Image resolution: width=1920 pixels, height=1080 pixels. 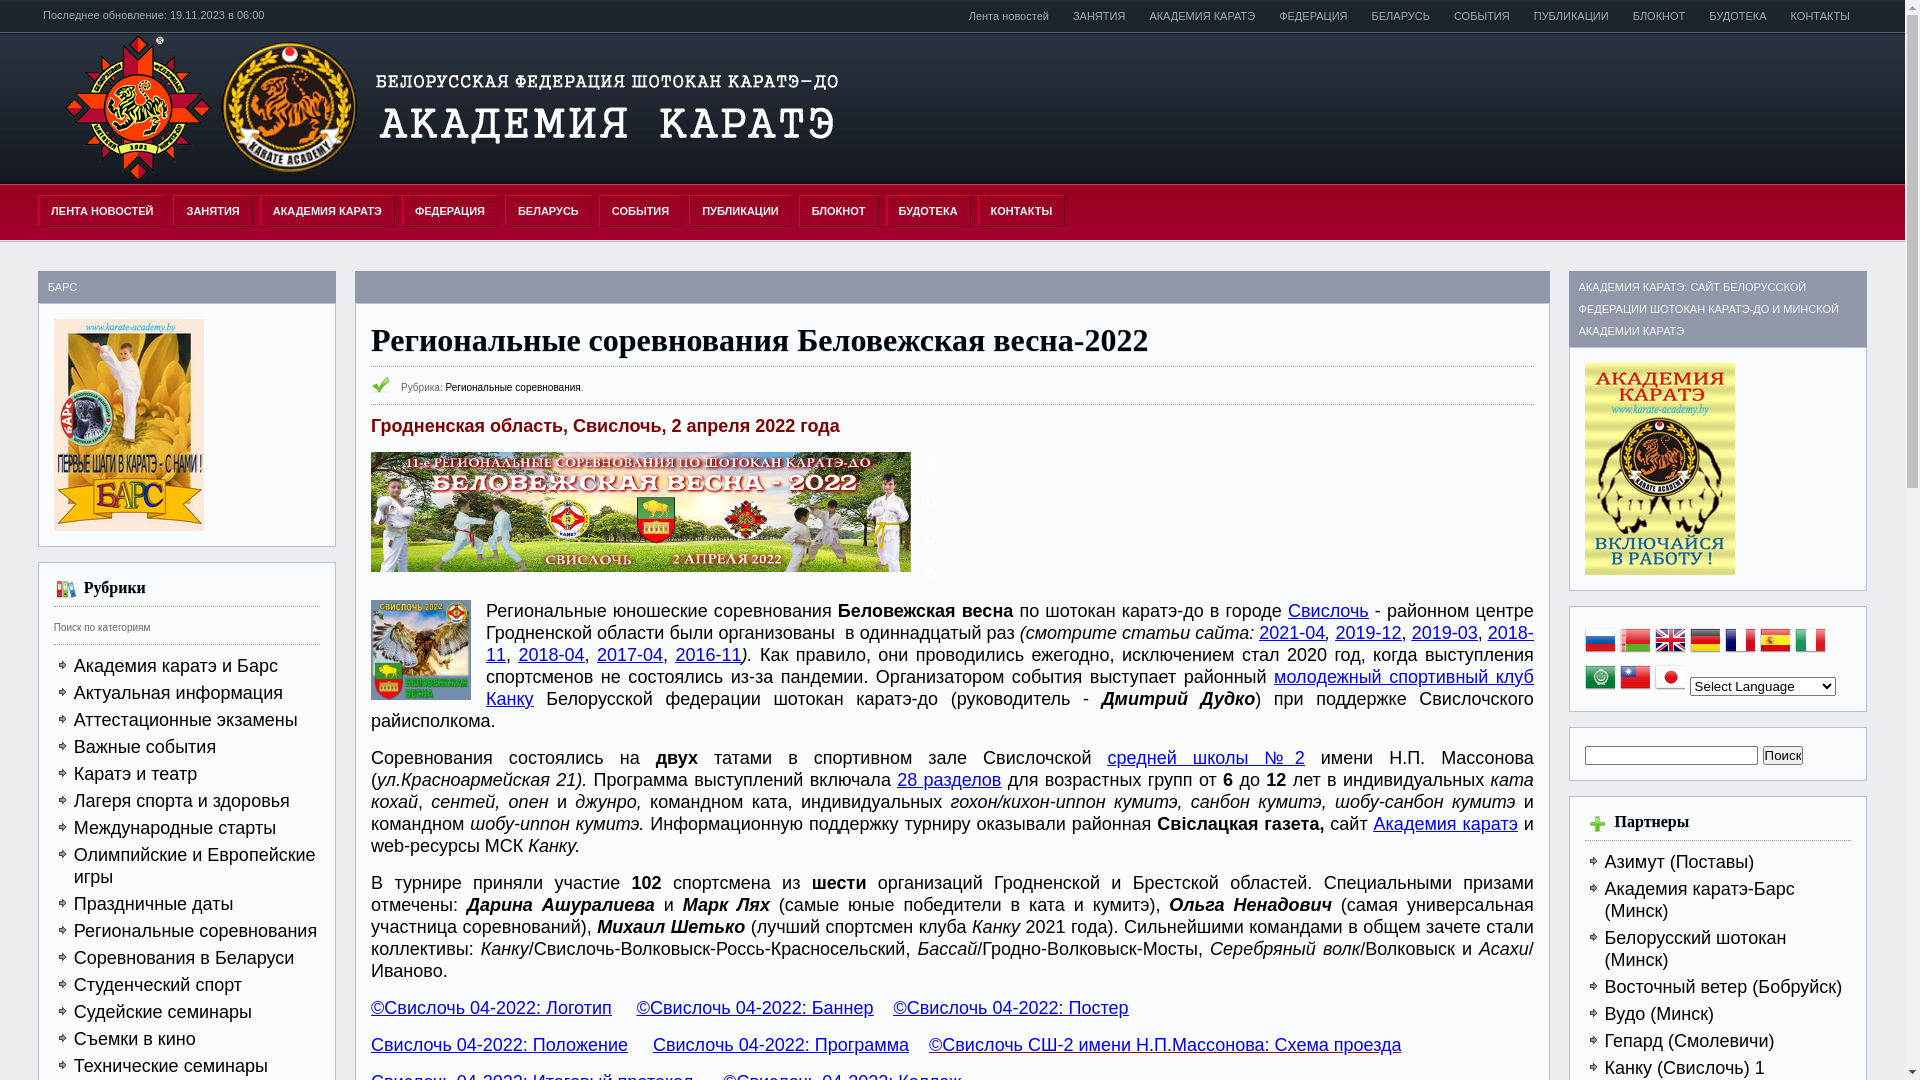 I want to click on 2019-03, so click(x=1445, y=633).